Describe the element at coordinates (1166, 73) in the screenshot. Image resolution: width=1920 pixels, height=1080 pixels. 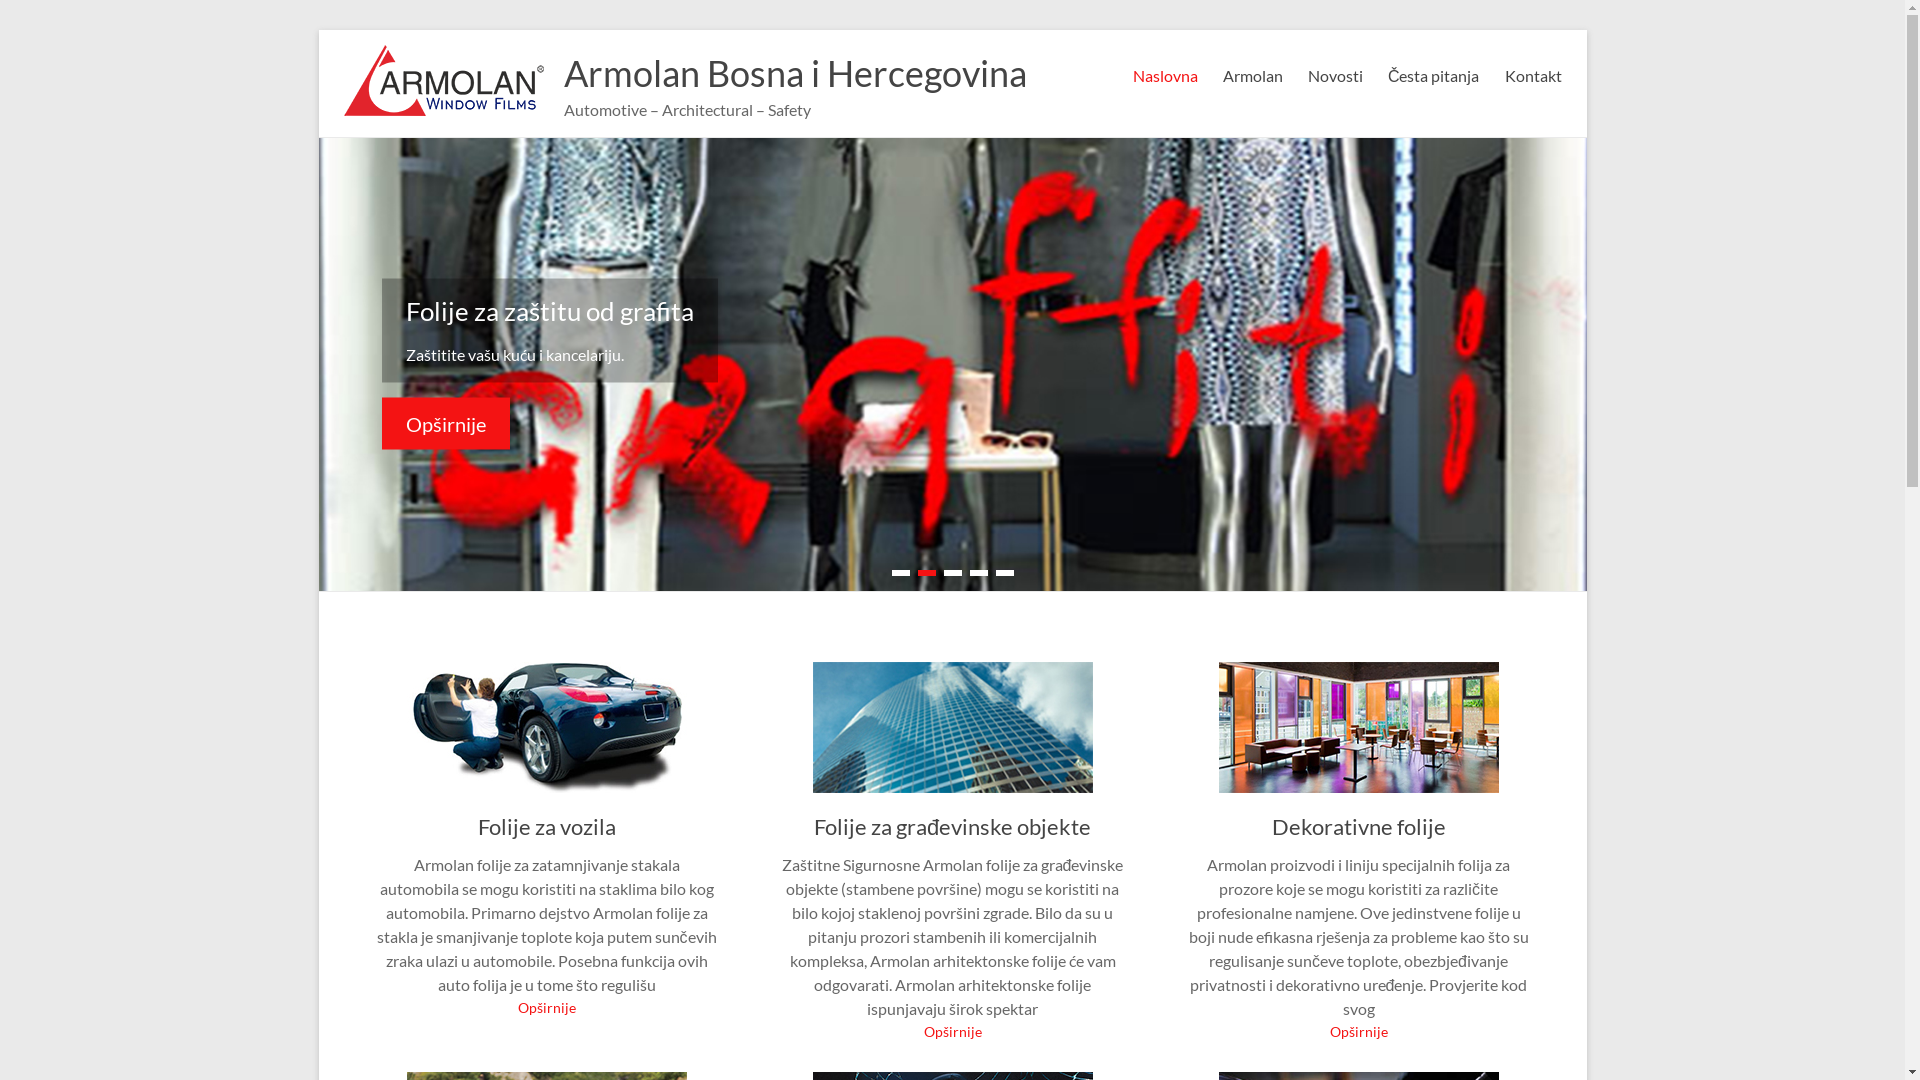
I see `Naslovna` at that location.